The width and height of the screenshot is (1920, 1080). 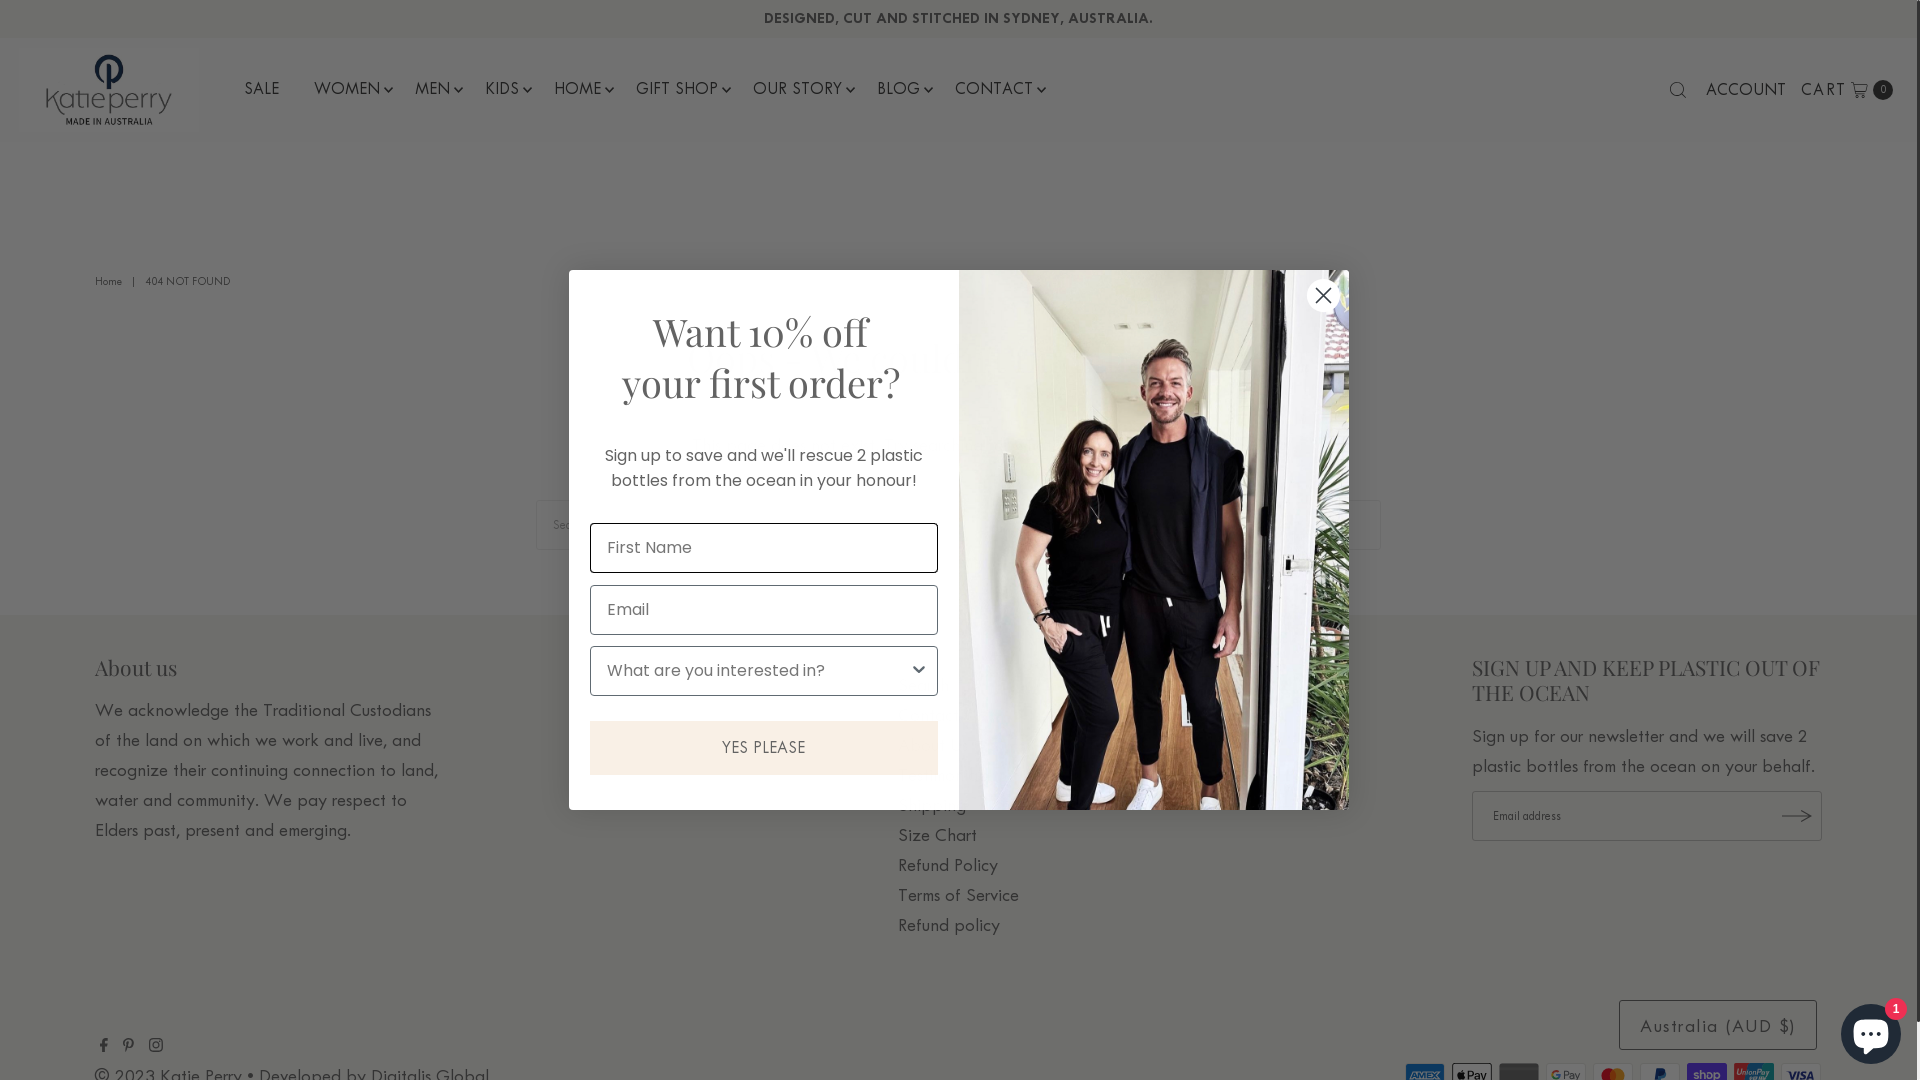 I want to click on Shopify online store chat, so click(x=1871, y=1030).